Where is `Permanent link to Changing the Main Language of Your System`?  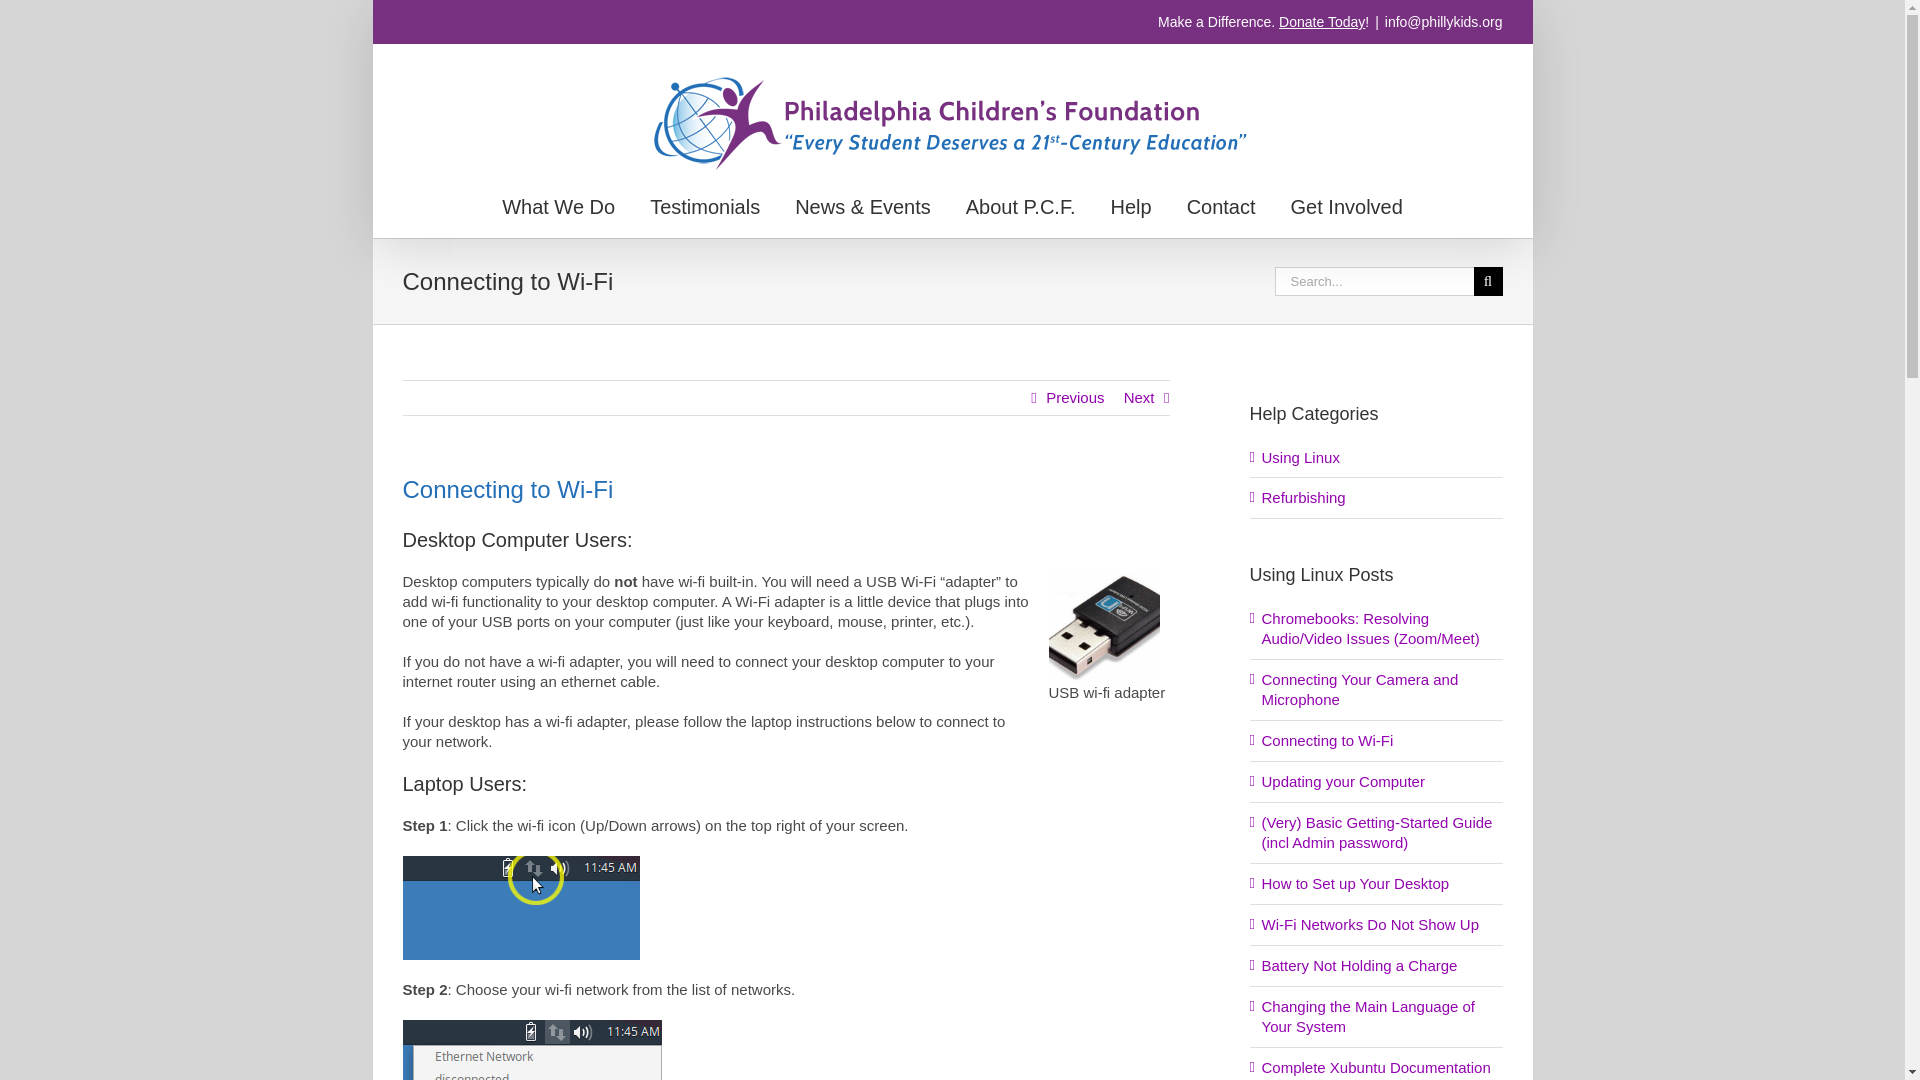 Permanent link to Changing the Main Language of Your System is located at coordinates (1368, 1016).